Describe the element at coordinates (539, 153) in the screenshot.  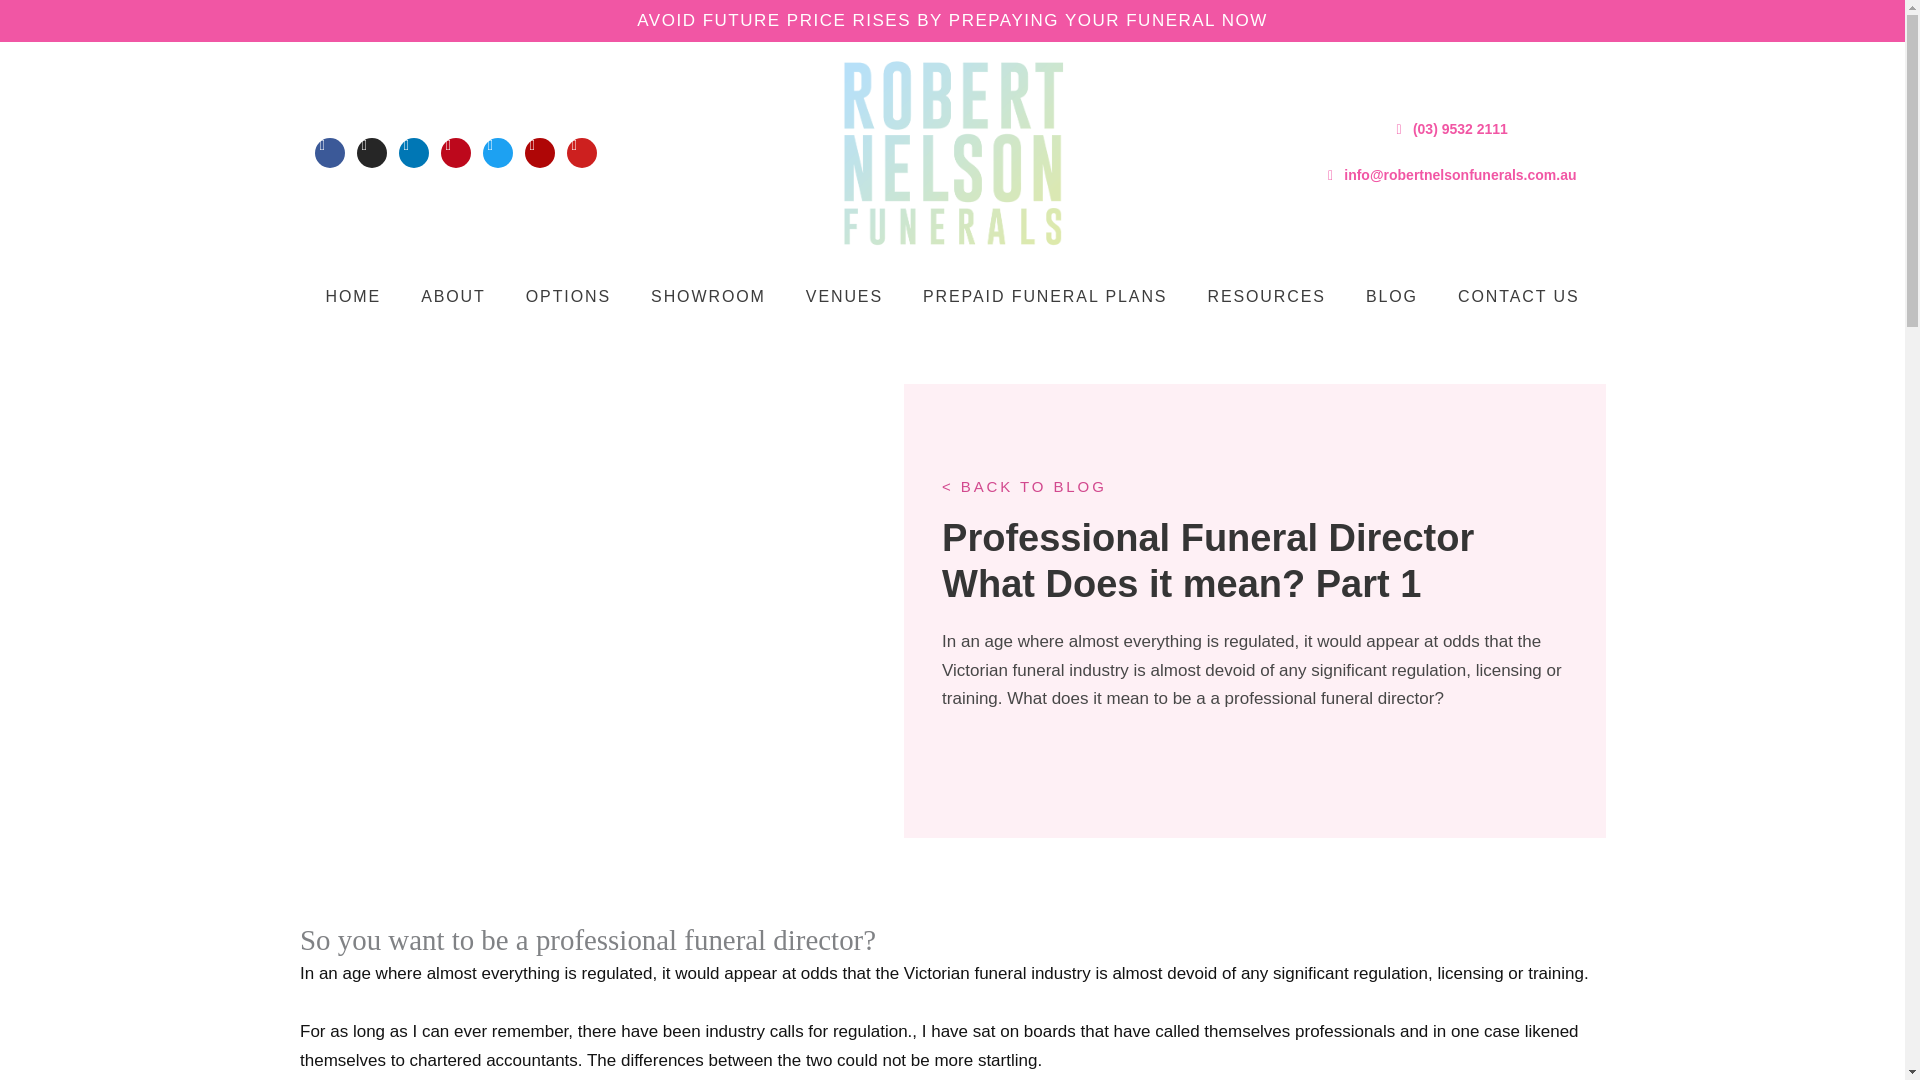
I see `Yelp` at that location.